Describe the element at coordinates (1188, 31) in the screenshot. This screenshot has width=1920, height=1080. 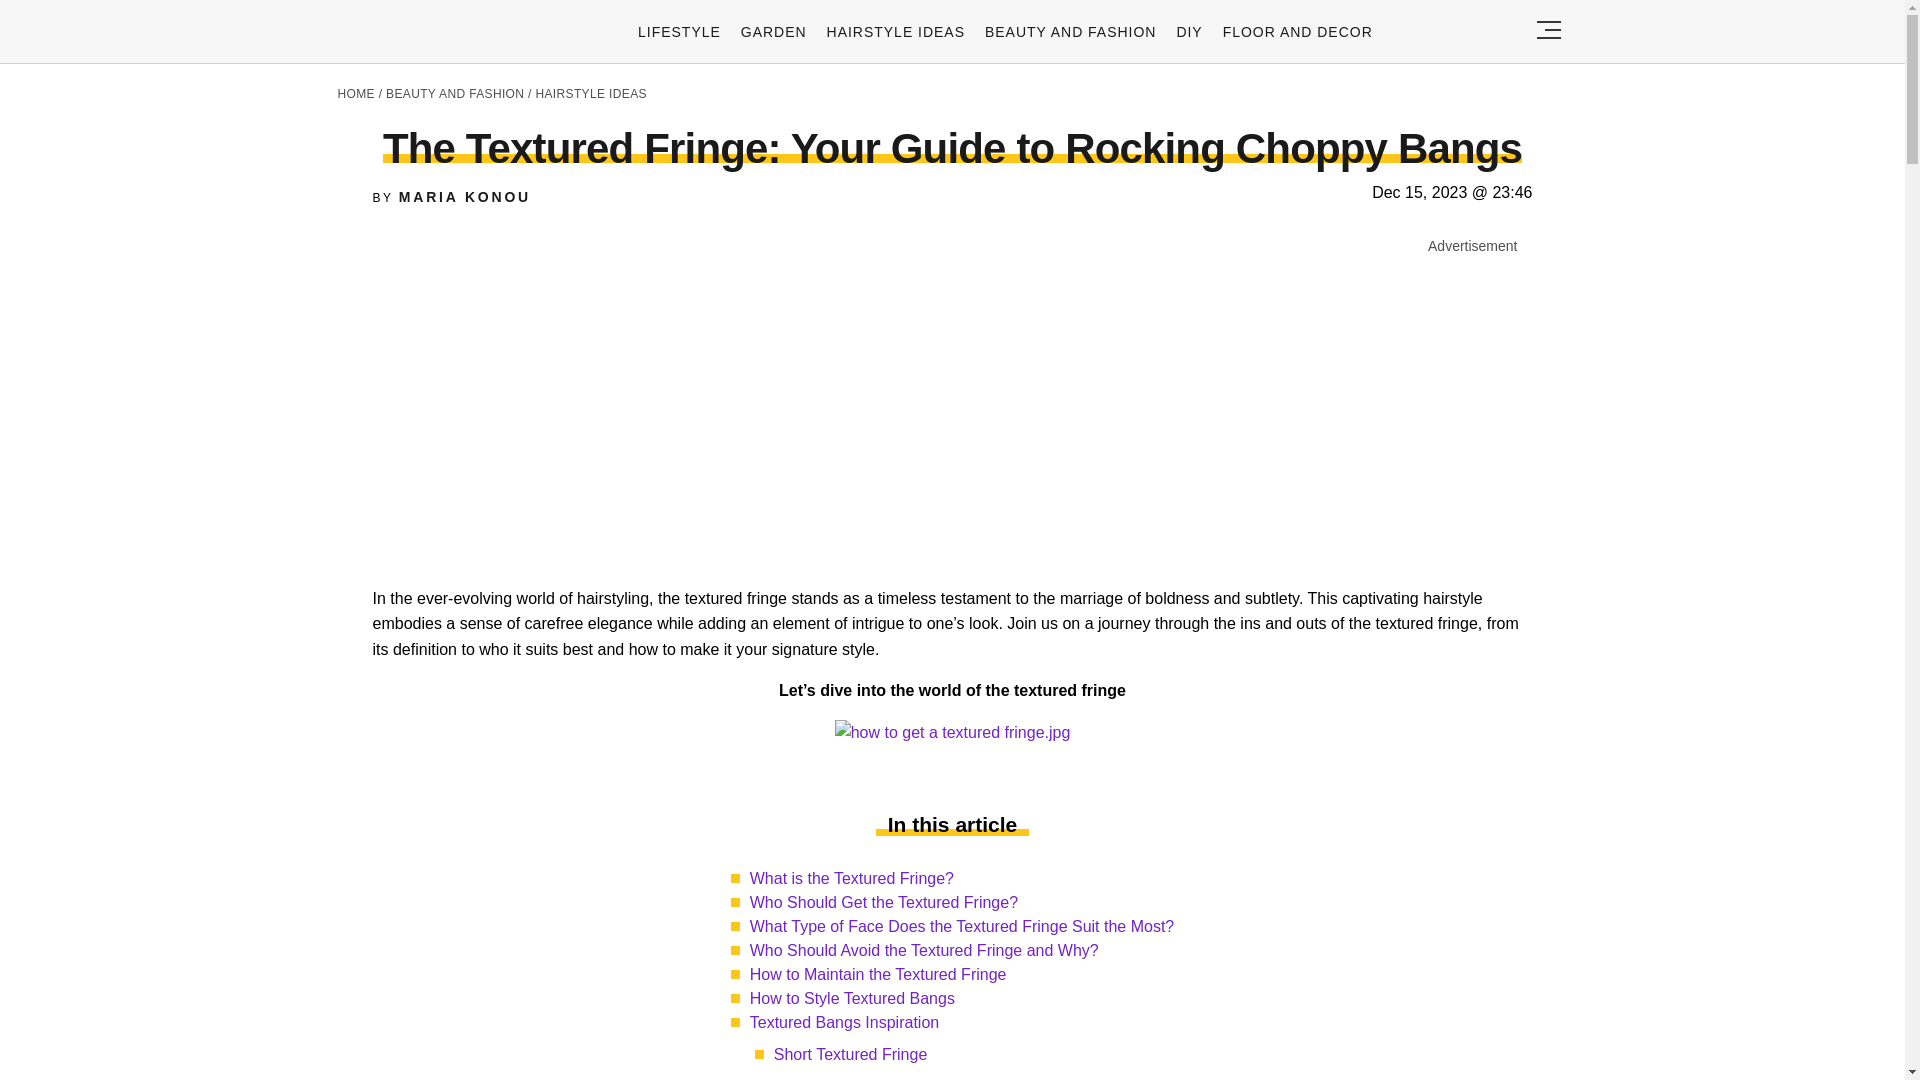
I see `DIY` at that location.